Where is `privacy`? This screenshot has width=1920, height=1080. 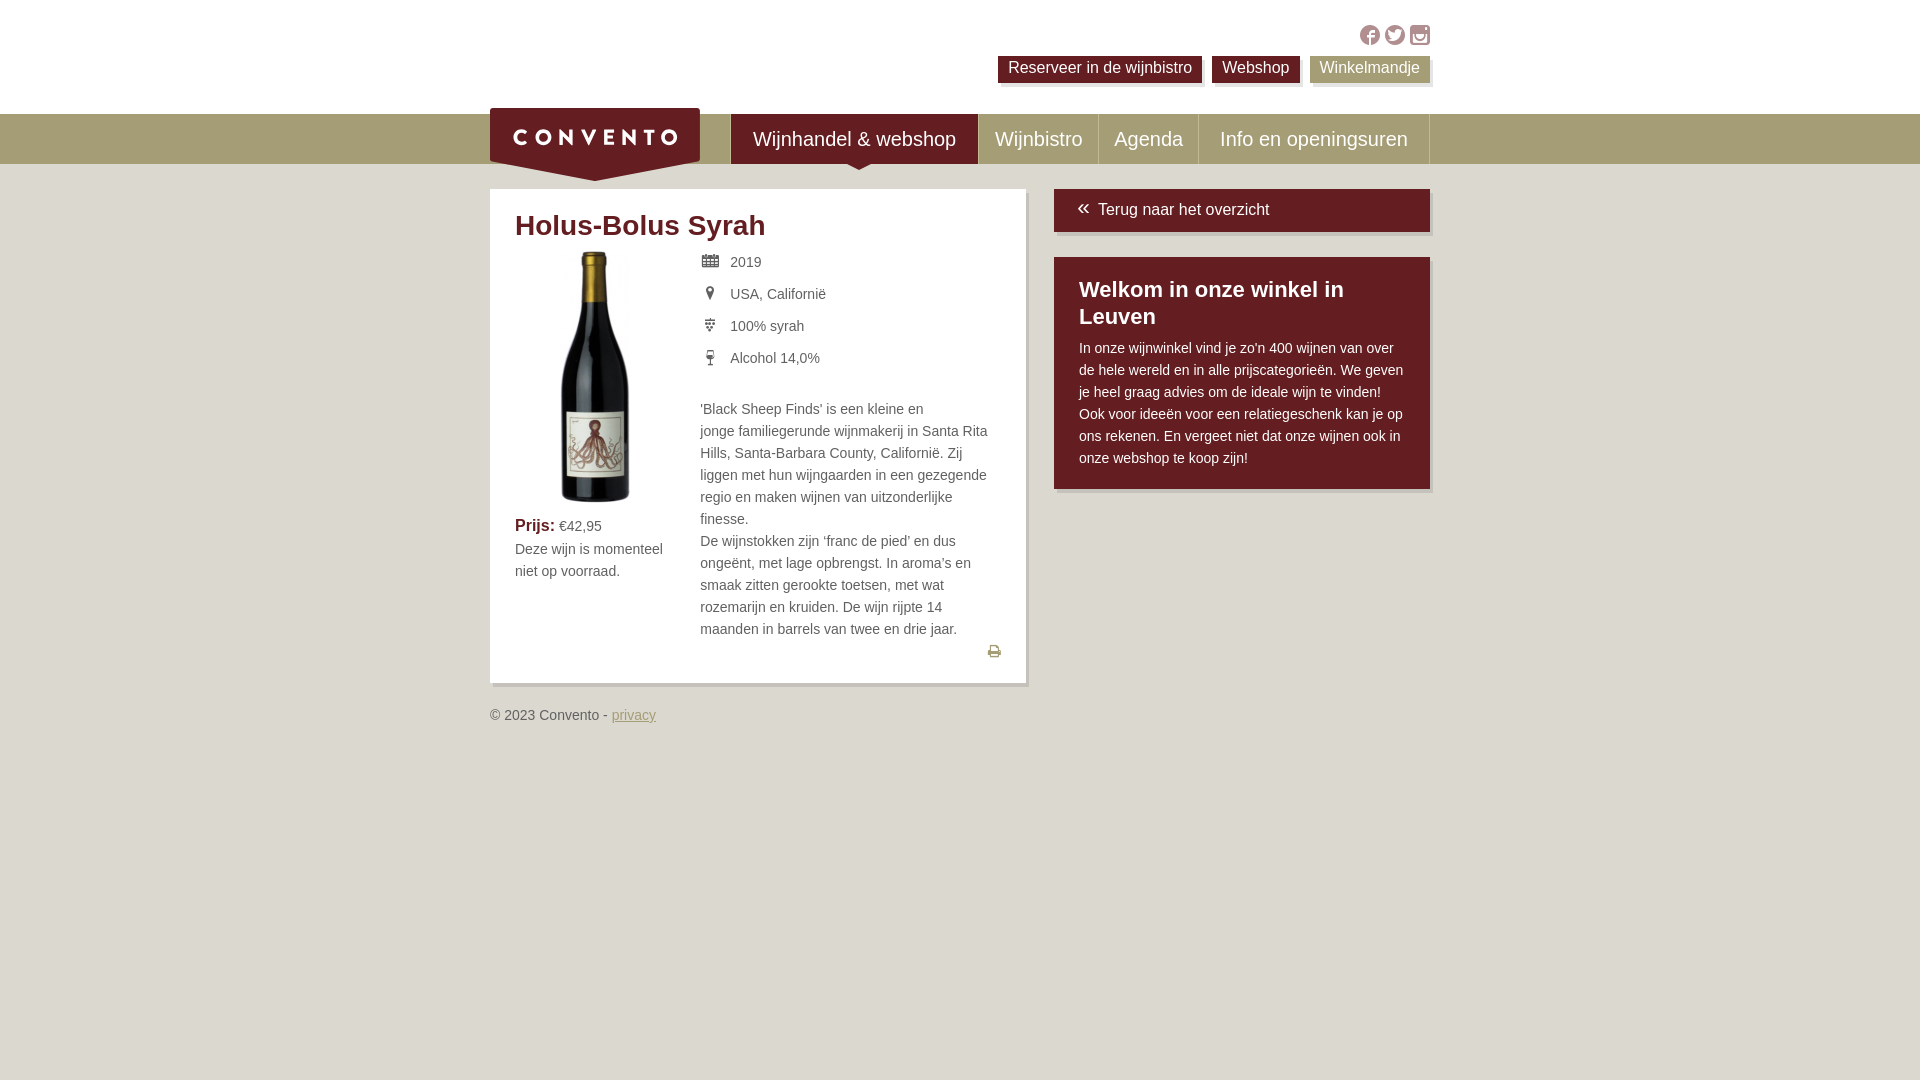
privacy is located at coordinates (634, 715).